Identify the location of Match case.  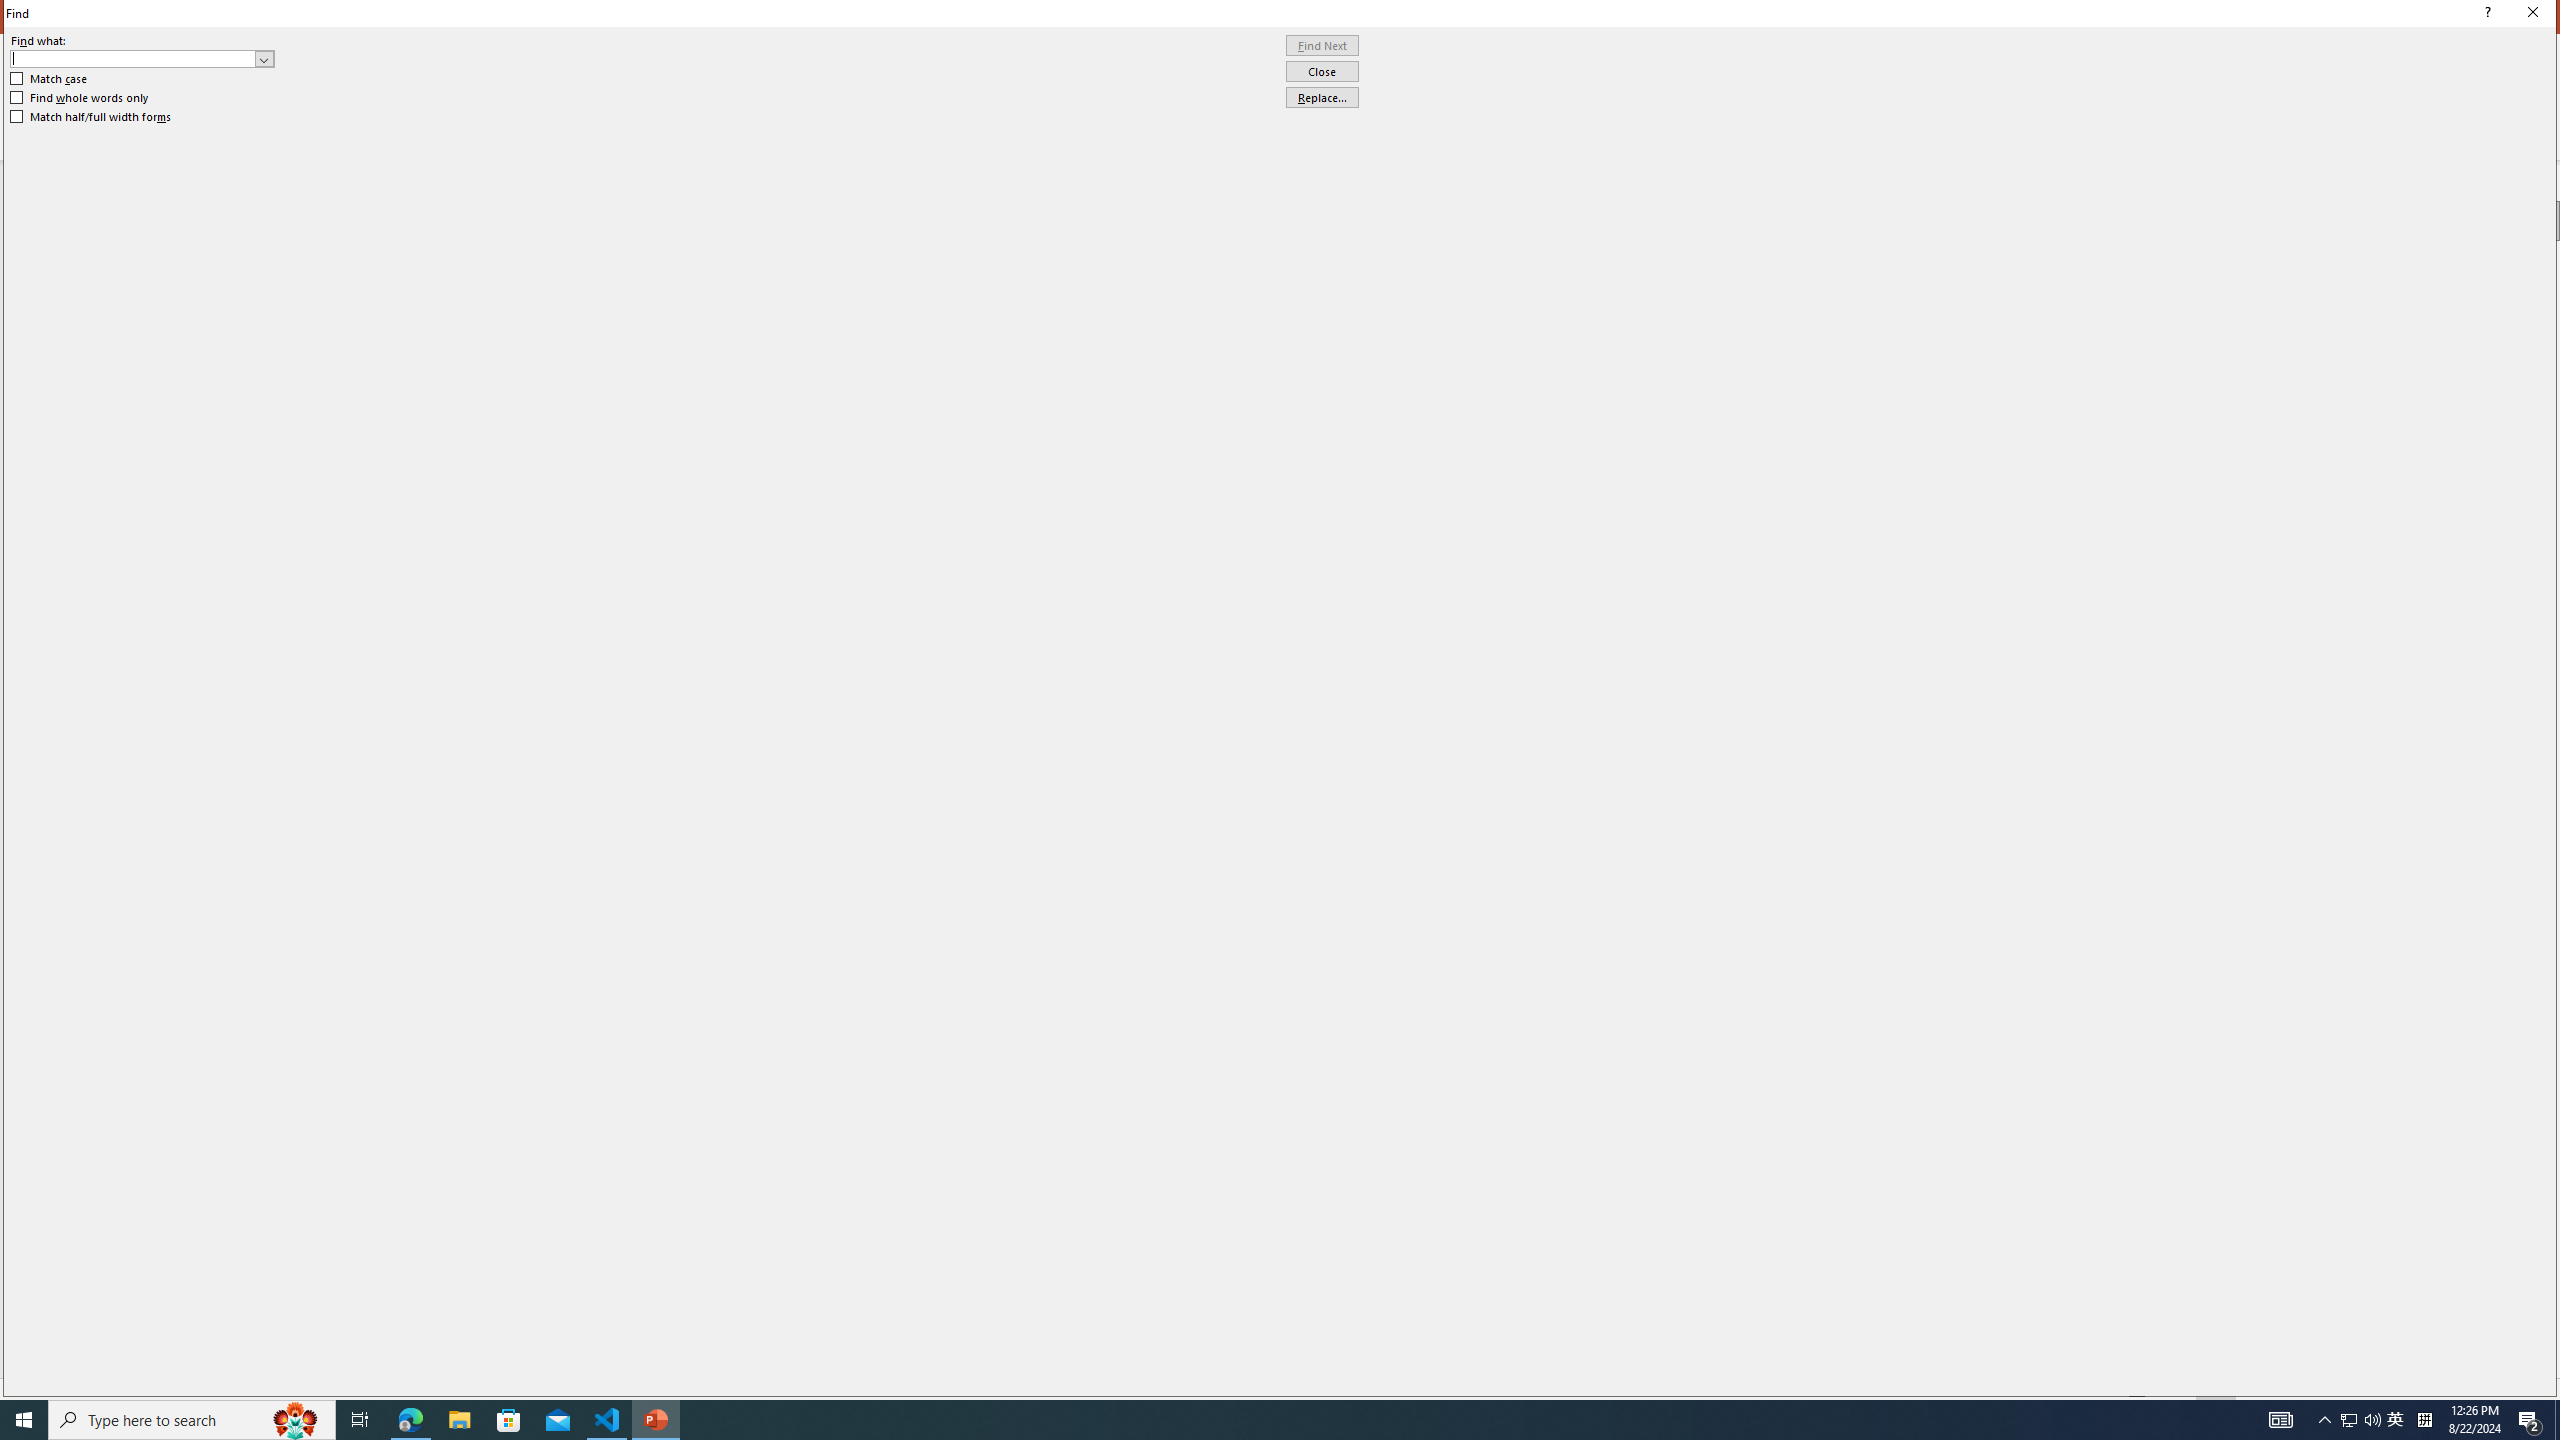
(50, 78).